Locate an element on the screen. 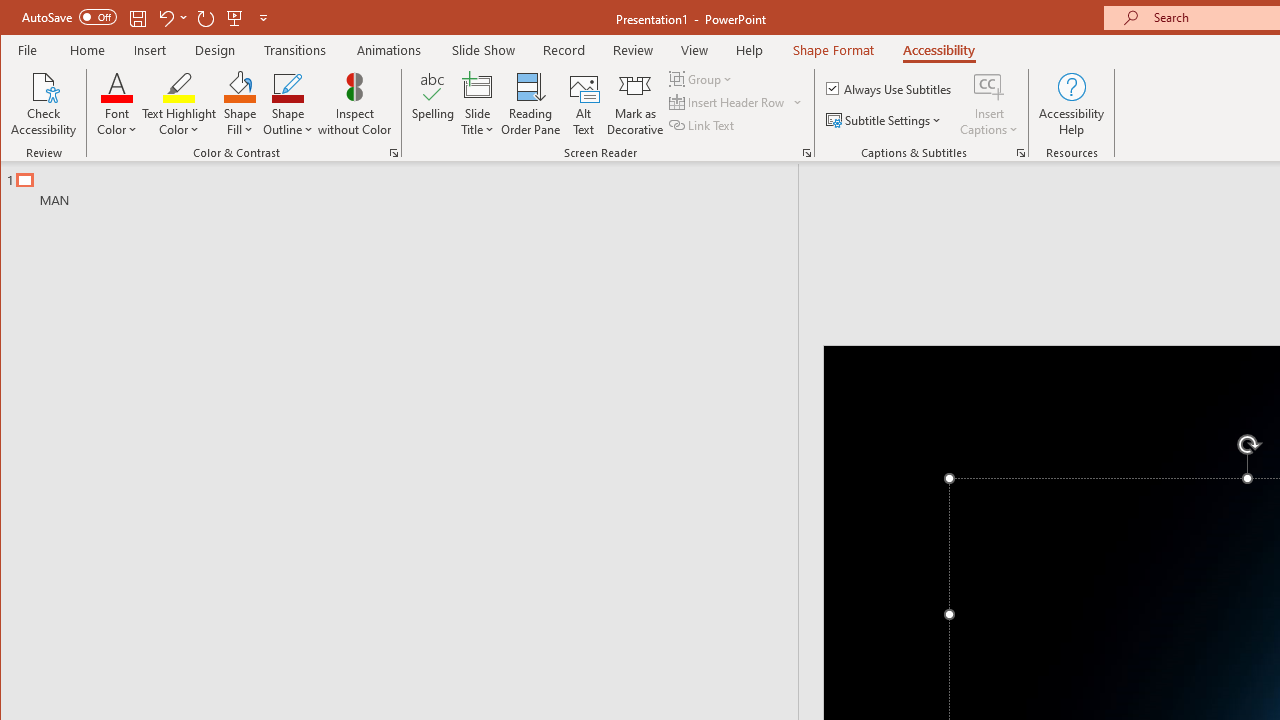 This screenshot has height=720, width=1280. Always Use Subtitles is located at coordinates (890, 88).